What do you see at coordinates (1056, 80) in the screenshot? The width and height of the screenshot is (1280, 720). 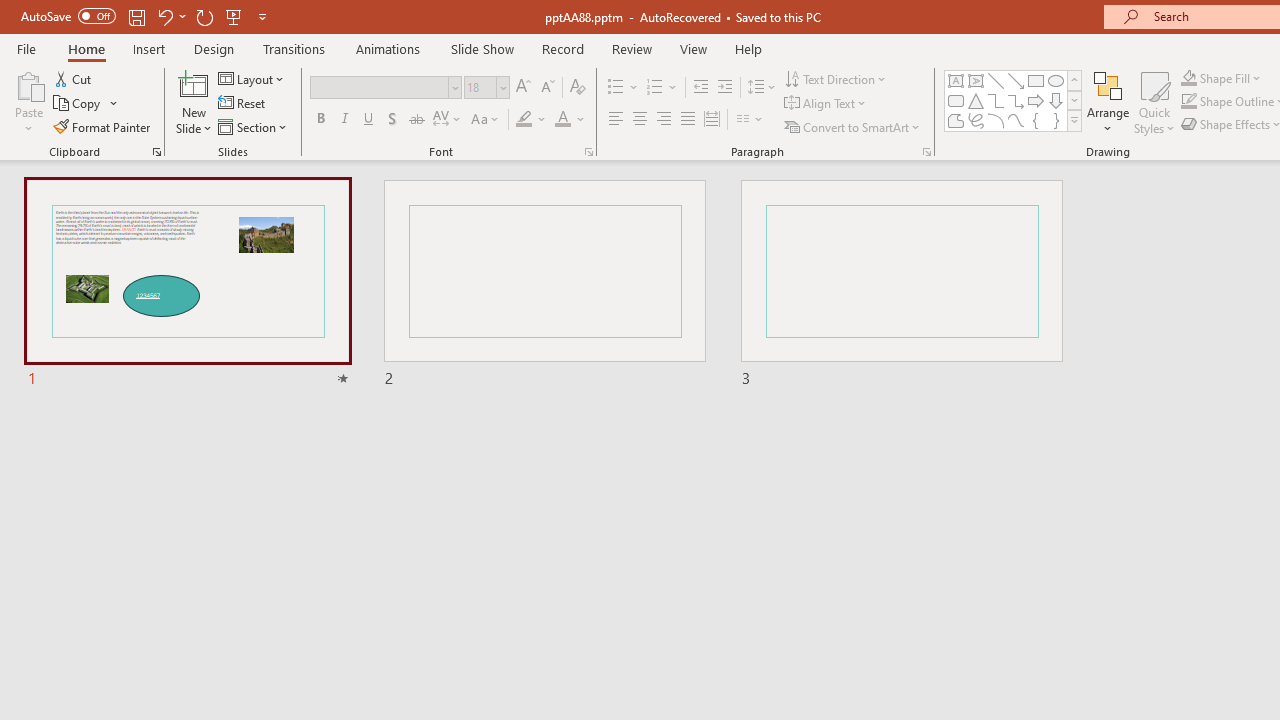 I see `Oval` at bounding box center [1056, 80].